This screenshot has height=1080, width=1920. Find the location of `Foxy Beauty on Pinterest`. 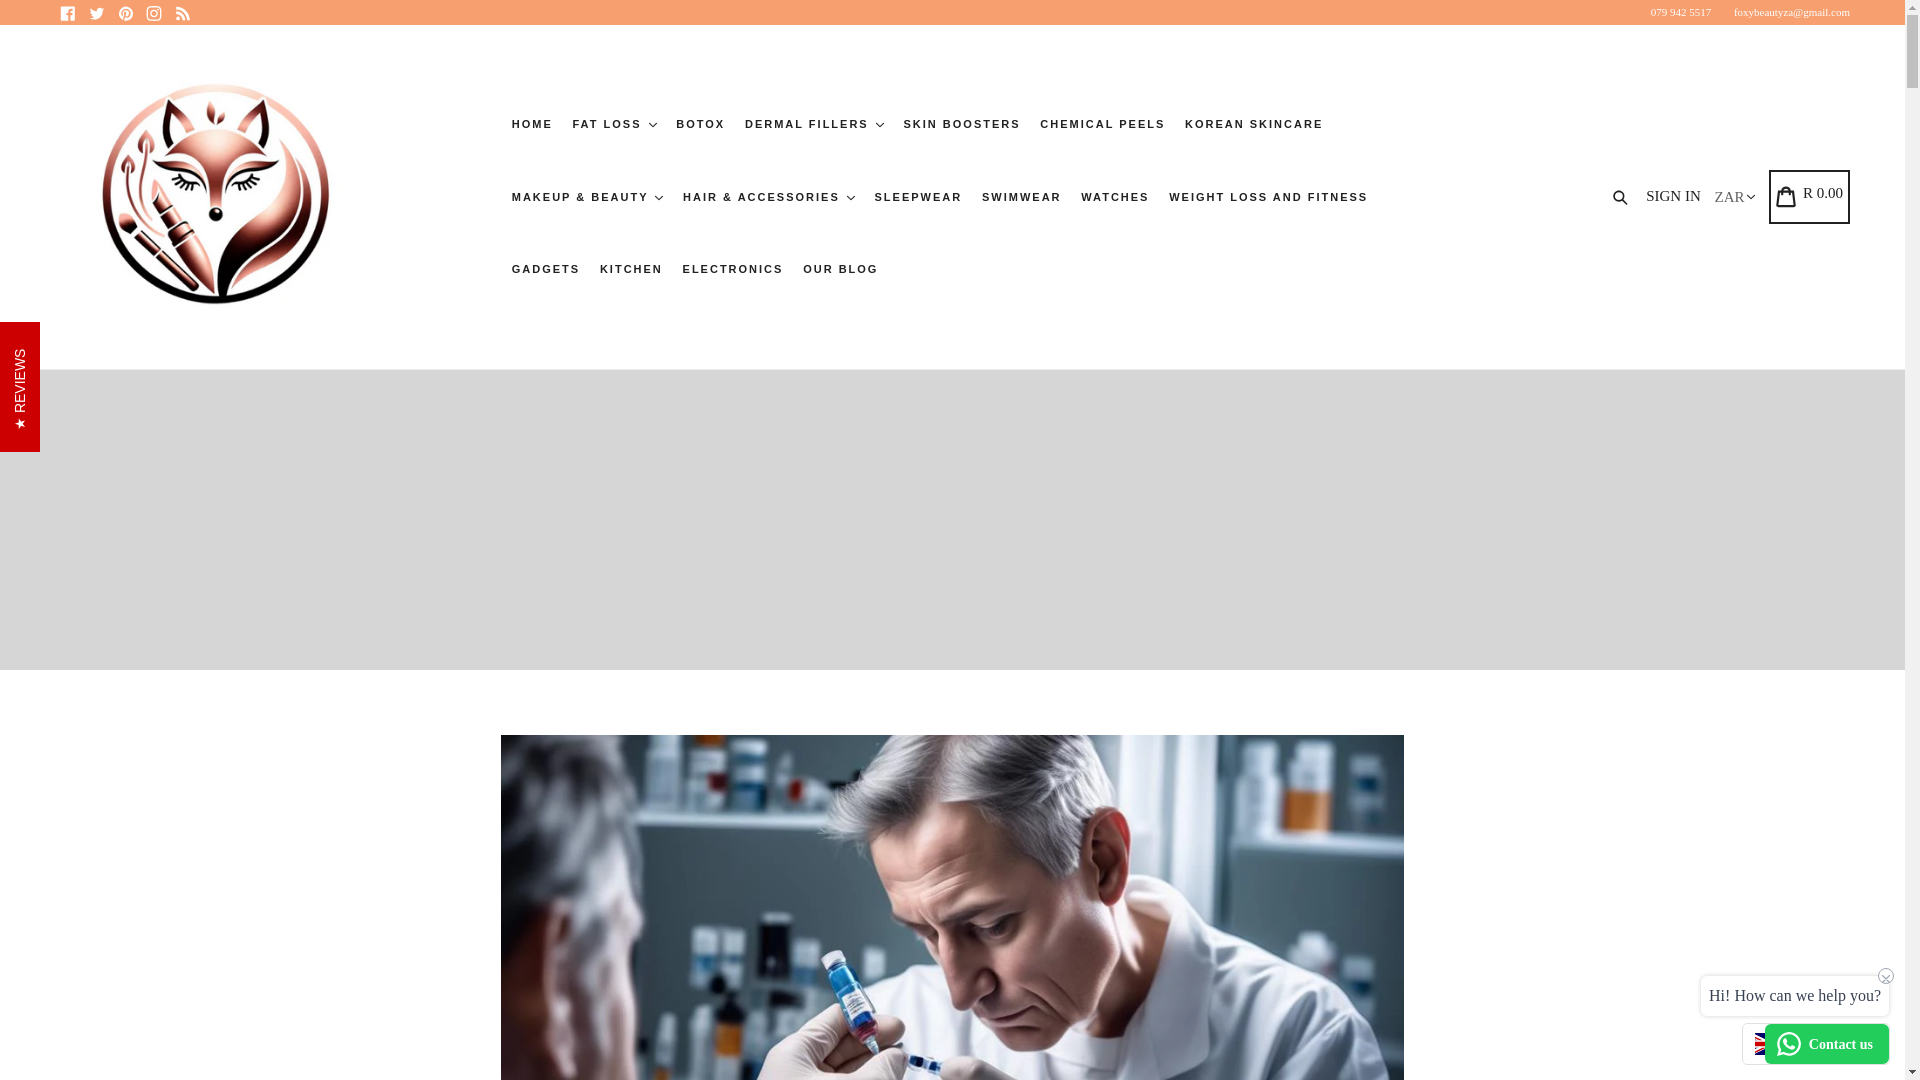

Foxy Beauty on Pinterest is located at coordinates (124, 12).